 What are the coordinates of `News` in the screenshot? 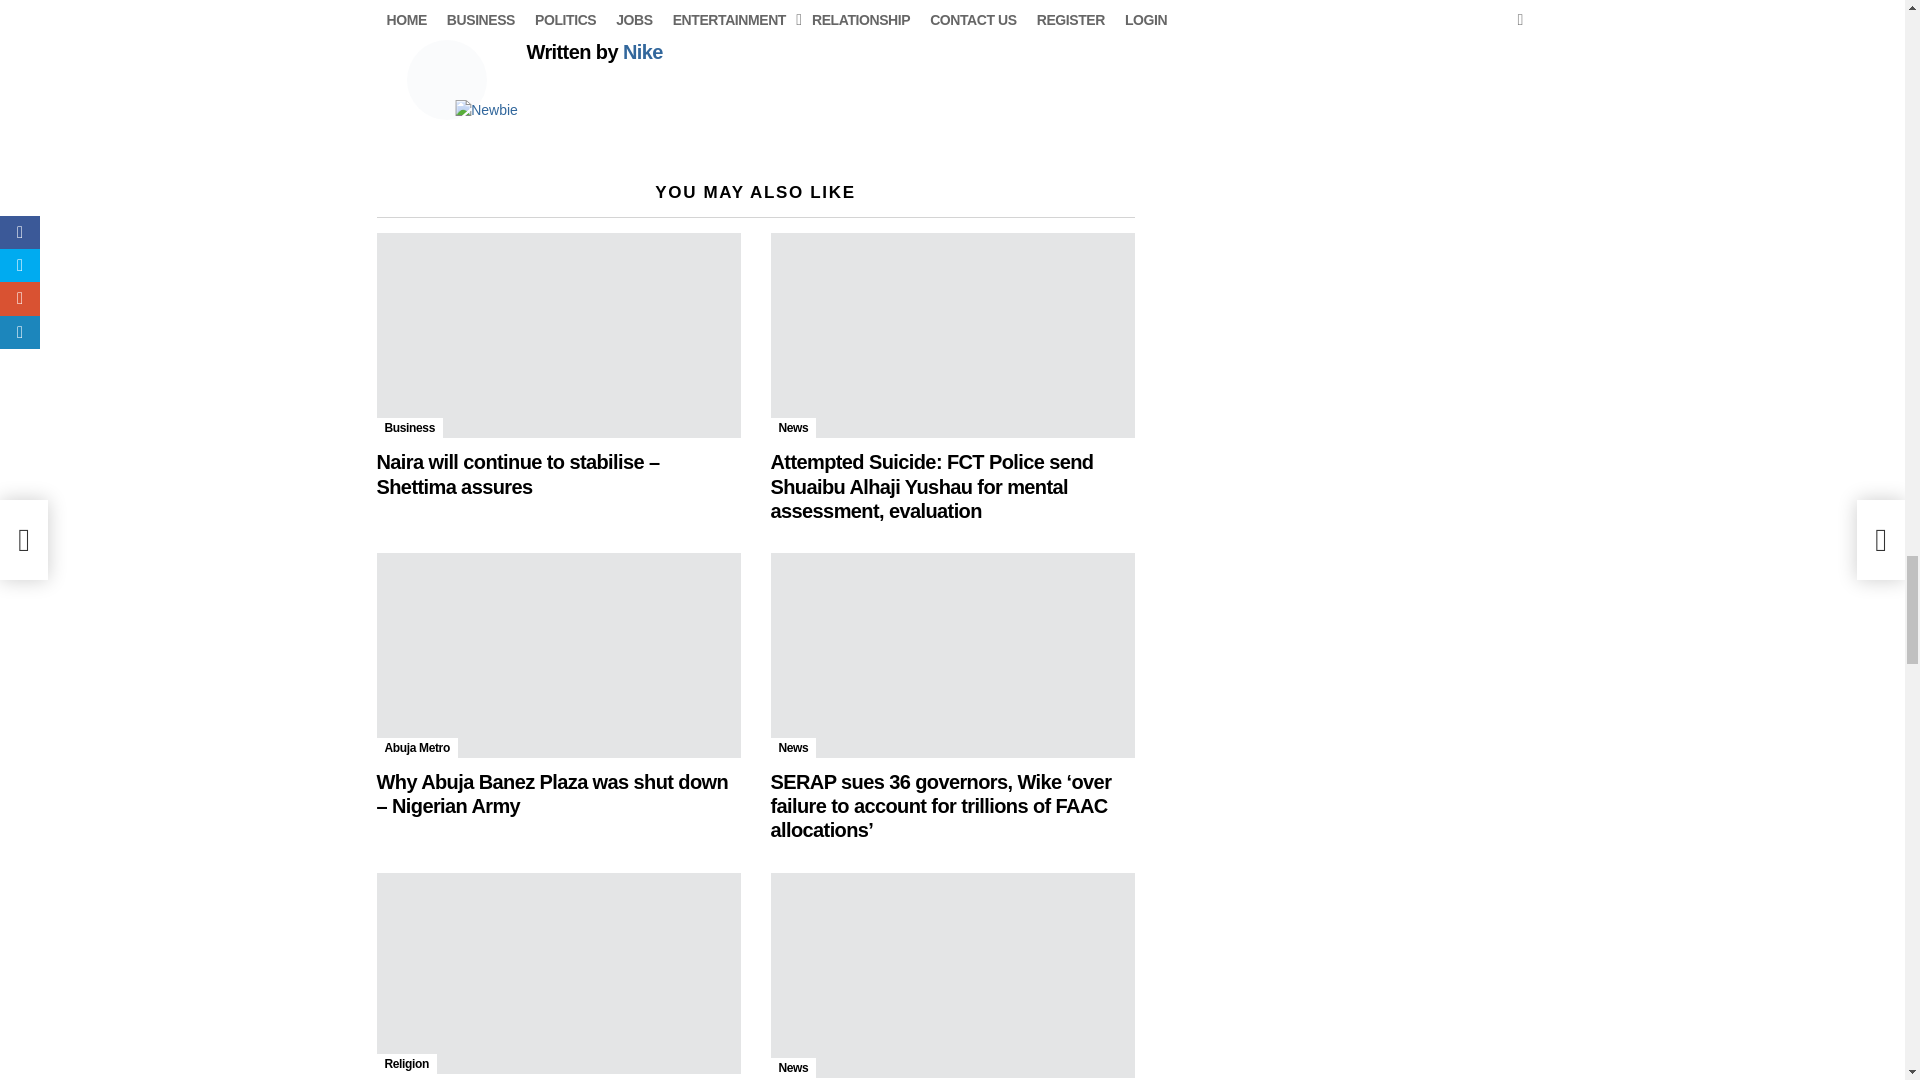 It's located at (792, 428).